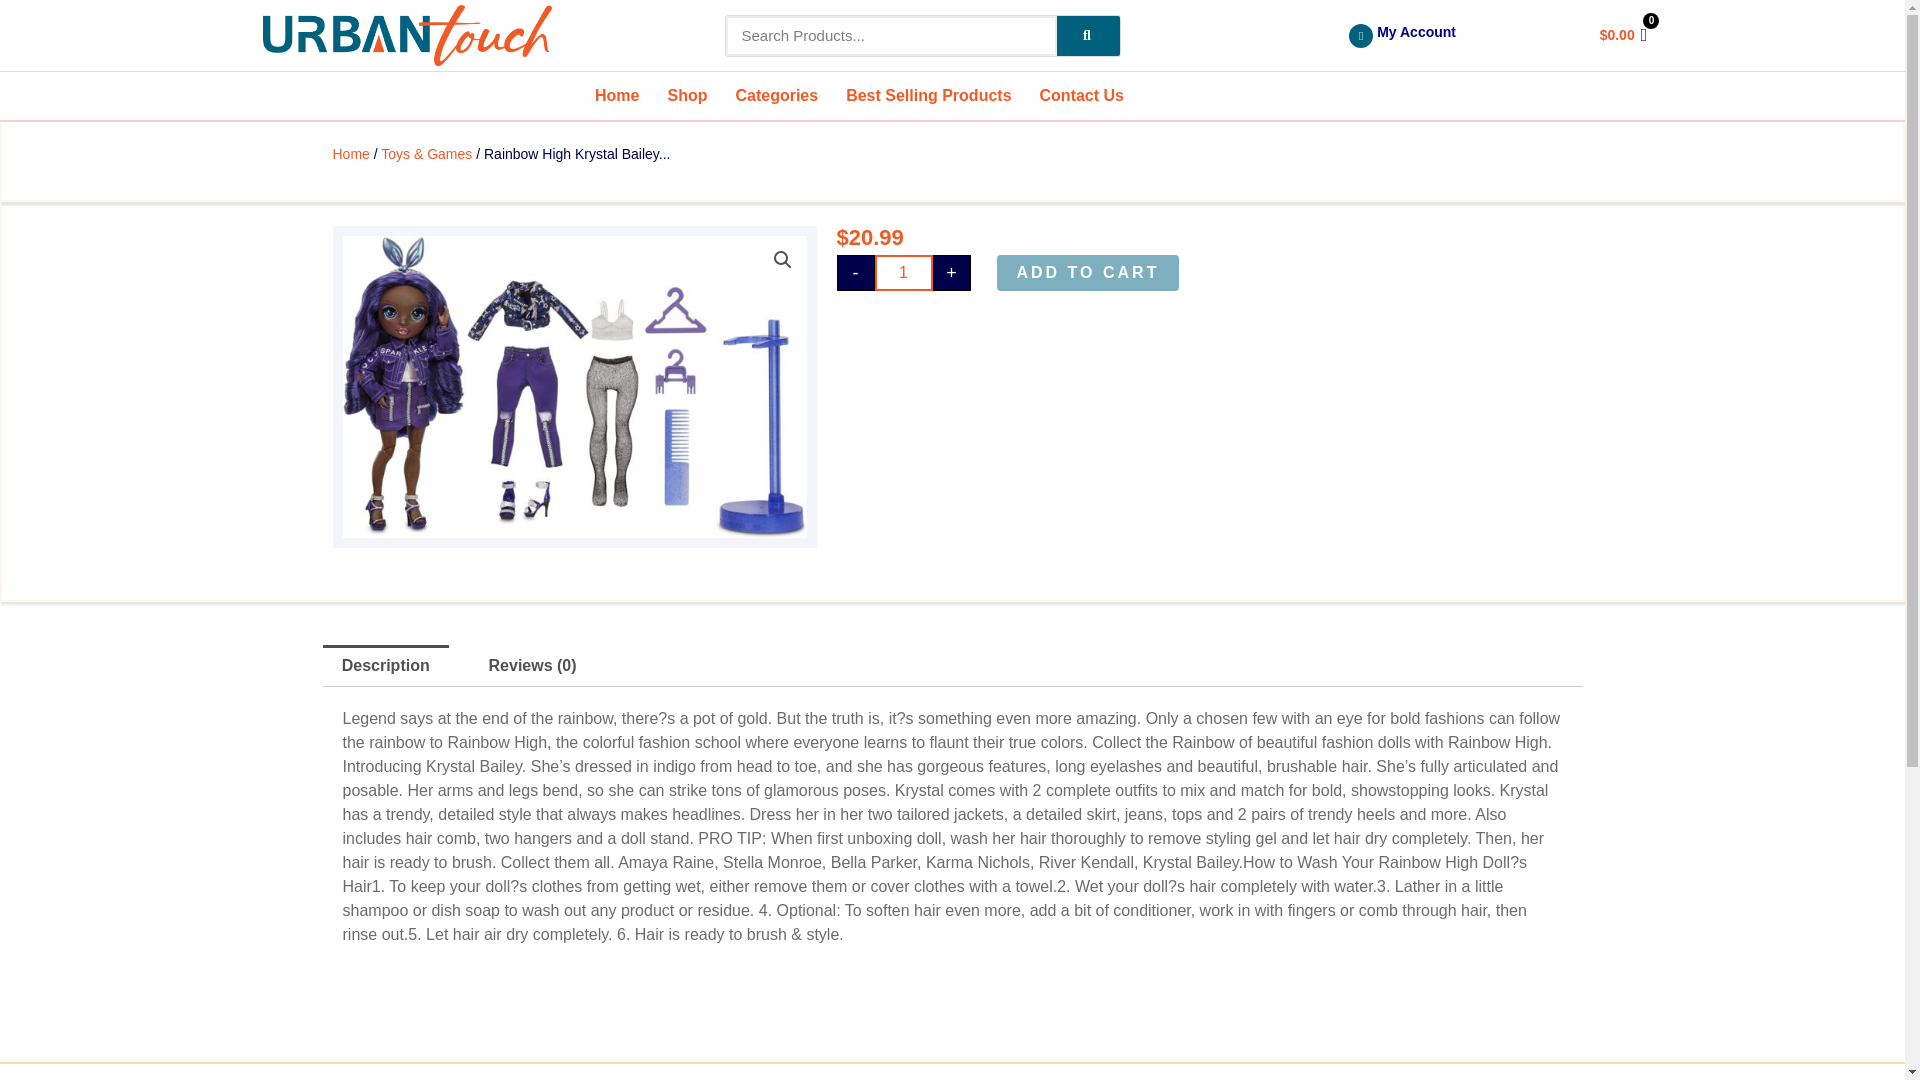 This screenshot has width=1920, height=1080. Describe the element at coordinates (350, 154) in the screenshot. I see `Description` at that location.